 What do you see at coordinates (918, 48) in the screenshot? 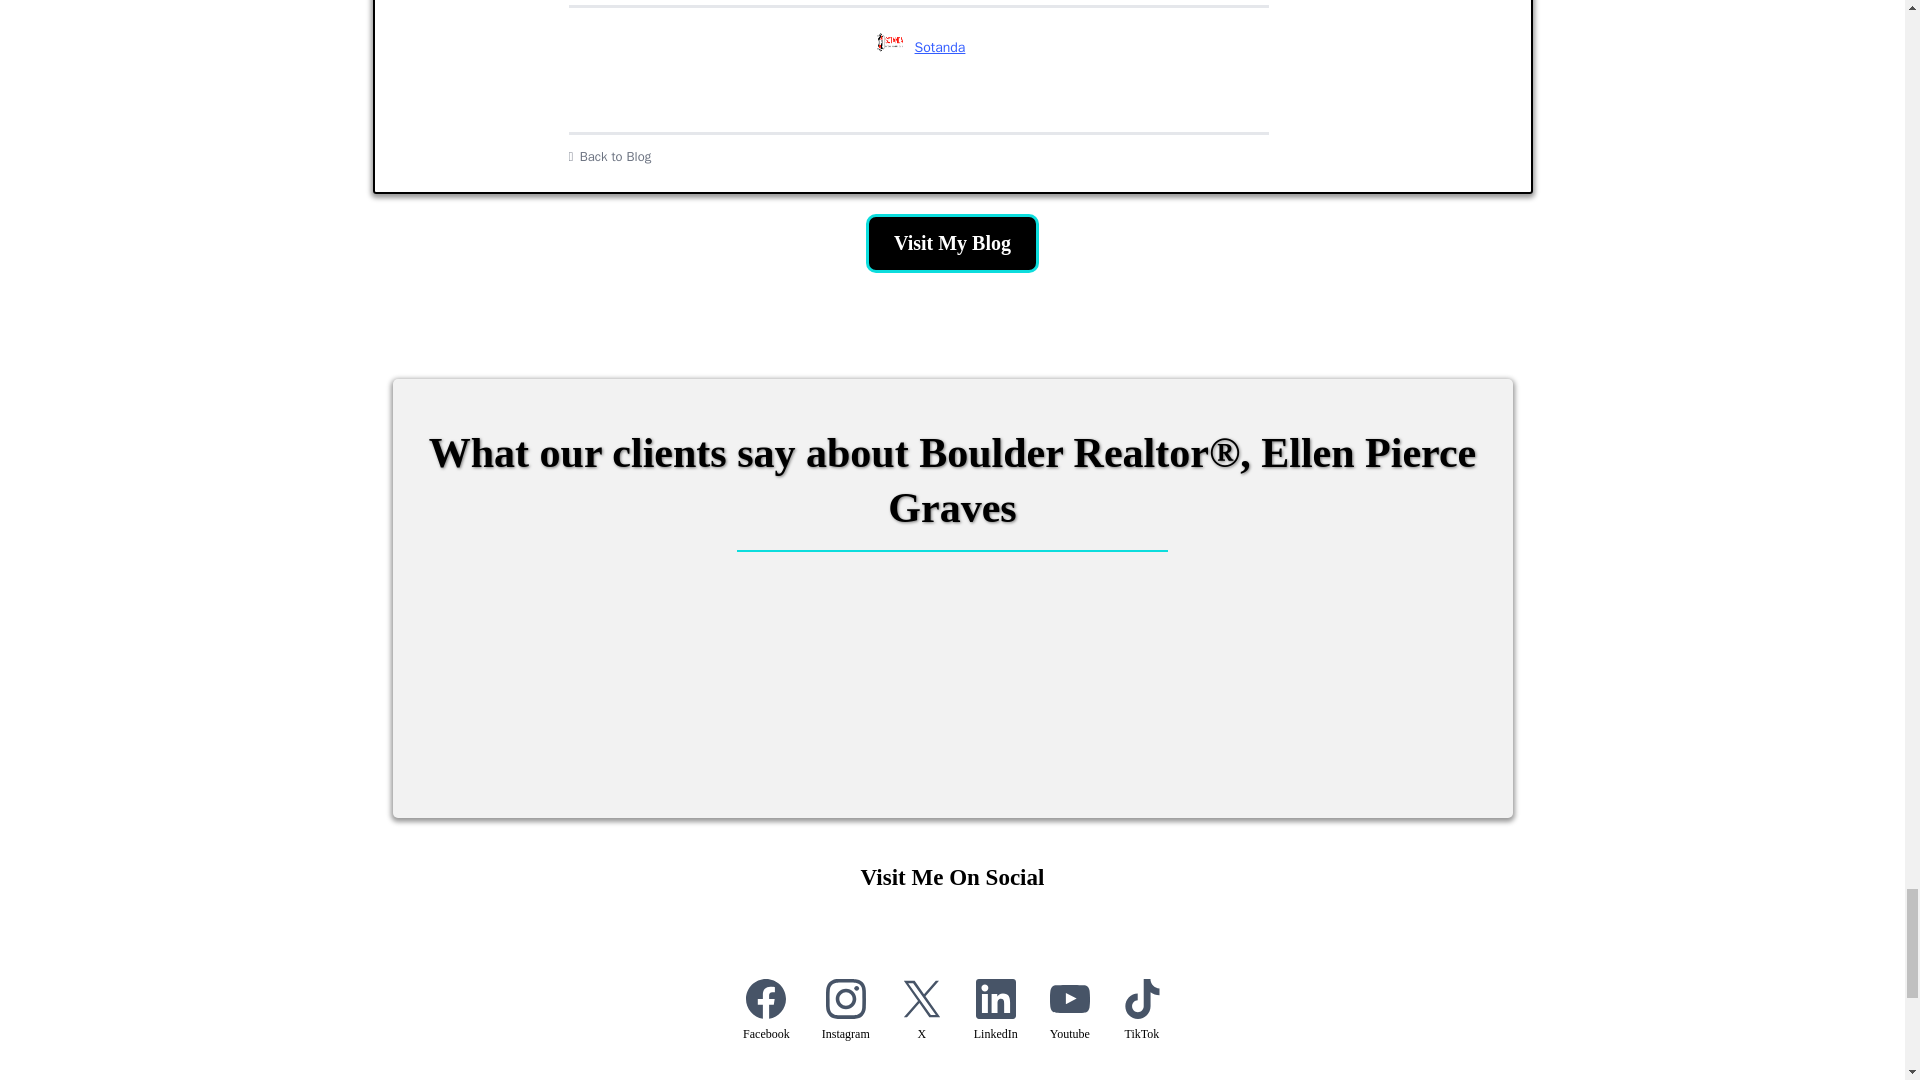
I see `Sotanda` at bounding box center [918, 48].